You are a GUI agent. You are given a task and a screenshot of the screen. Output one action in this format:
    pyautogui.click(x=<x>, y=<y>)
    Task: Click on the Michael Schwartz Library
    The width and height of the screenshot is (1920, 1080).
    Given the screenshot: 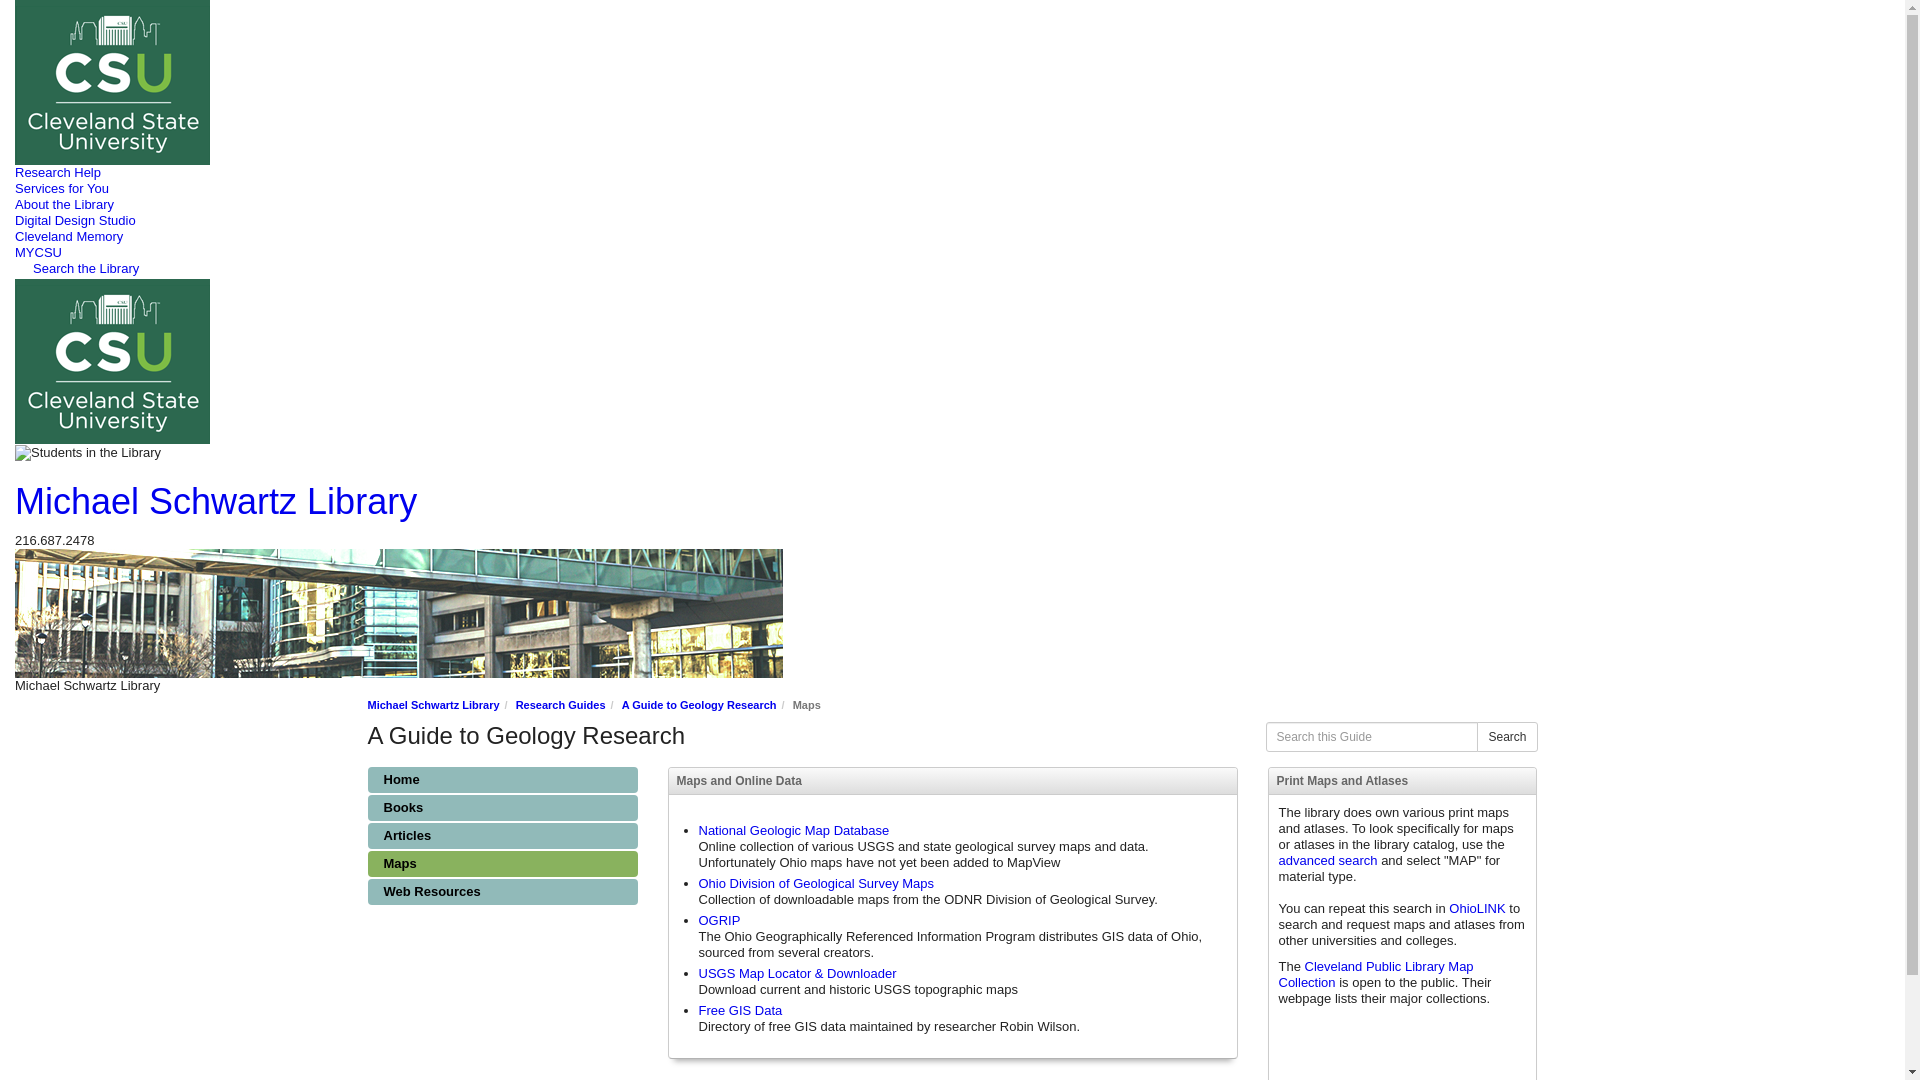 What is the action you would take?
    pyautogui.click(x=216, y=500)
    